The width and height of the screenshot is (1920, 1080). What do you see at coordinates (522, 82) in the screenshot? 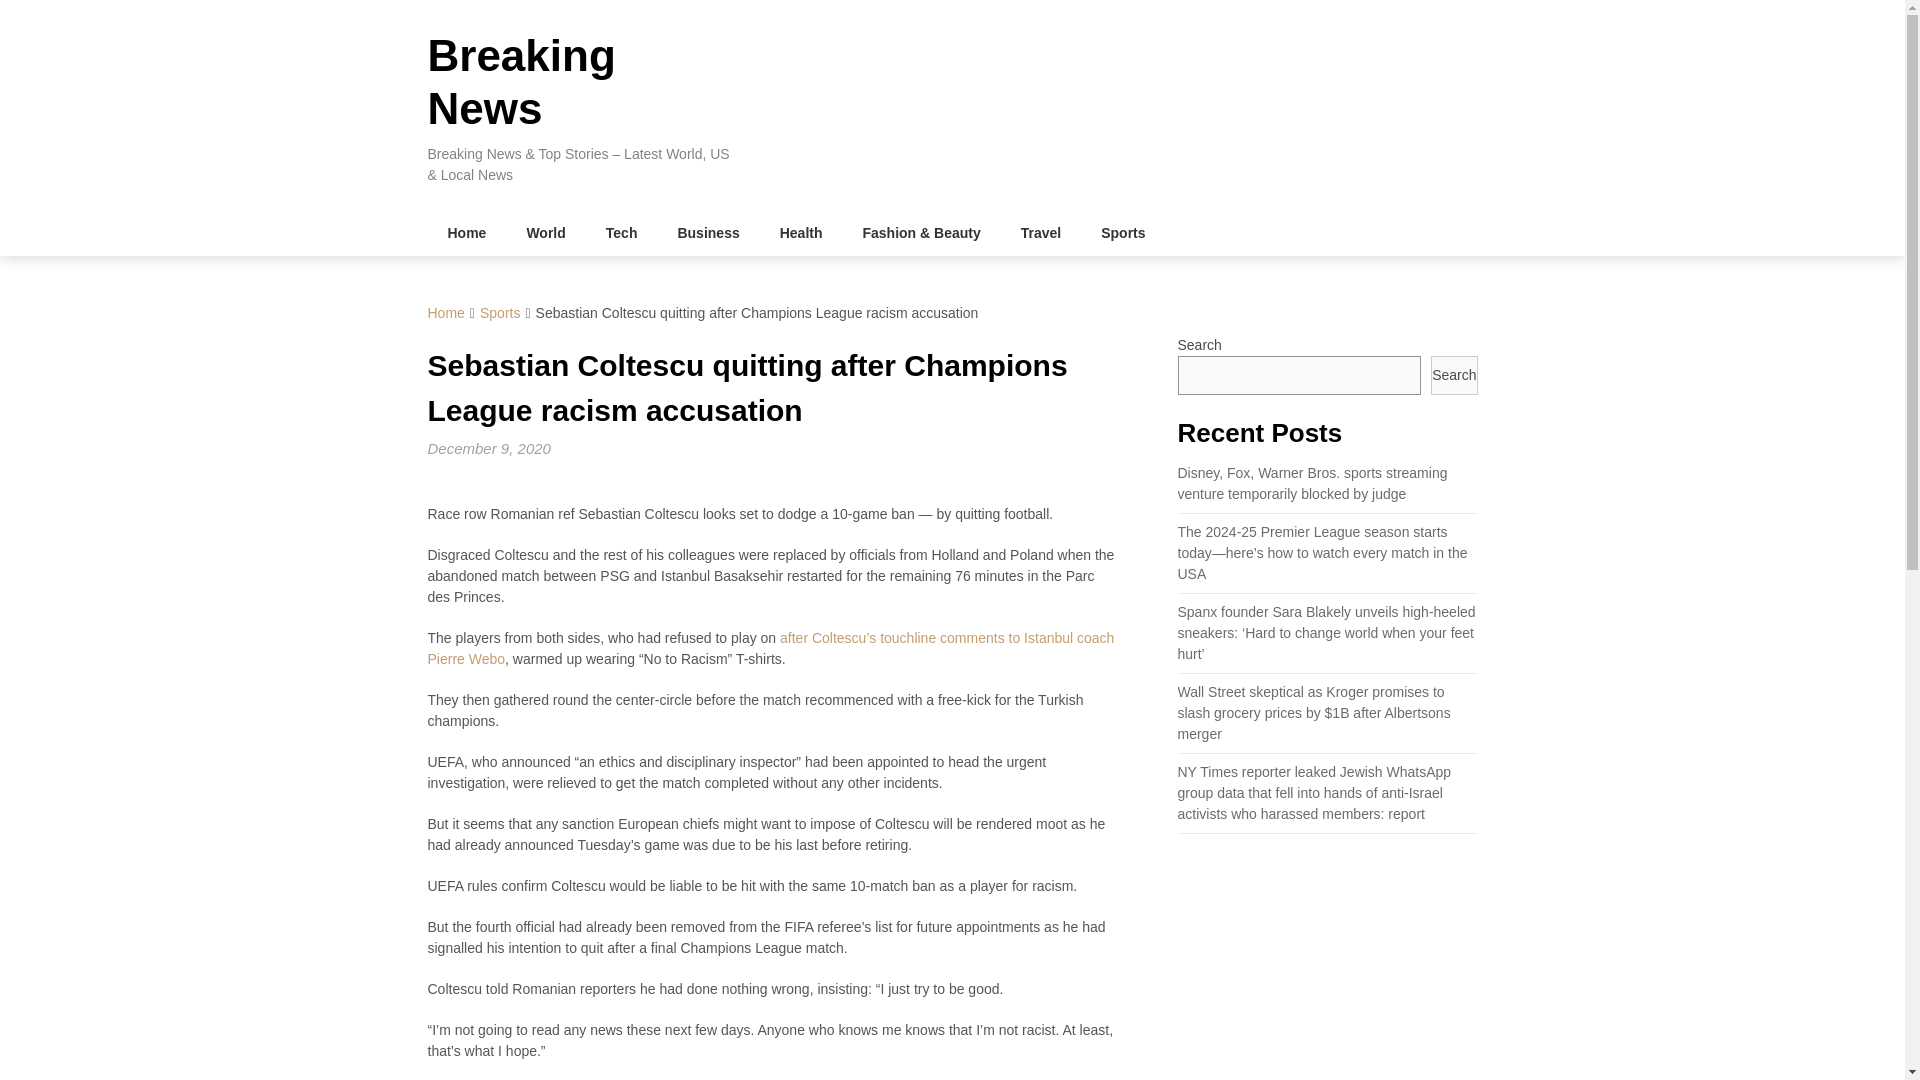
I see `Breaking News` at bounding box center [522, 82].